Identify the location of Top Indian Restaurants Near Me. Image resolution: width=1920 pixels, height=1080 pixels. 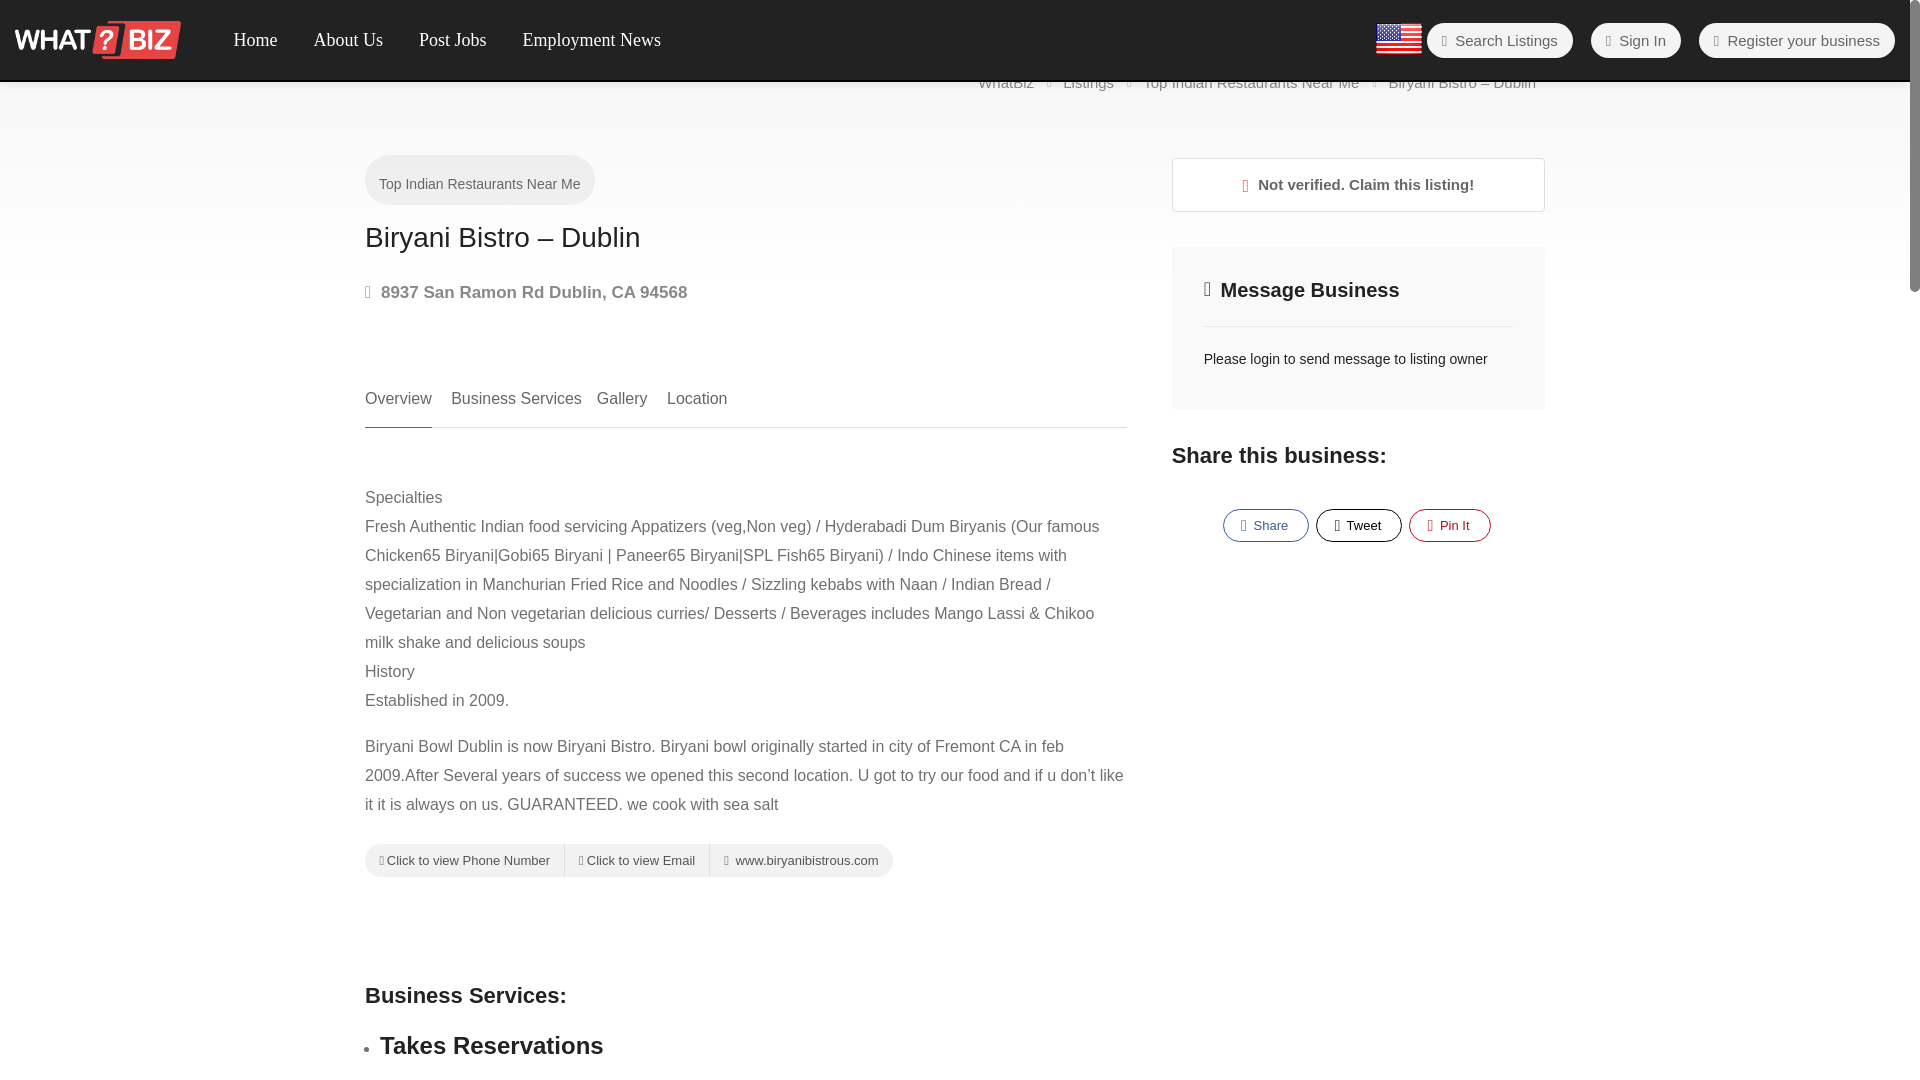
(1252, 82).